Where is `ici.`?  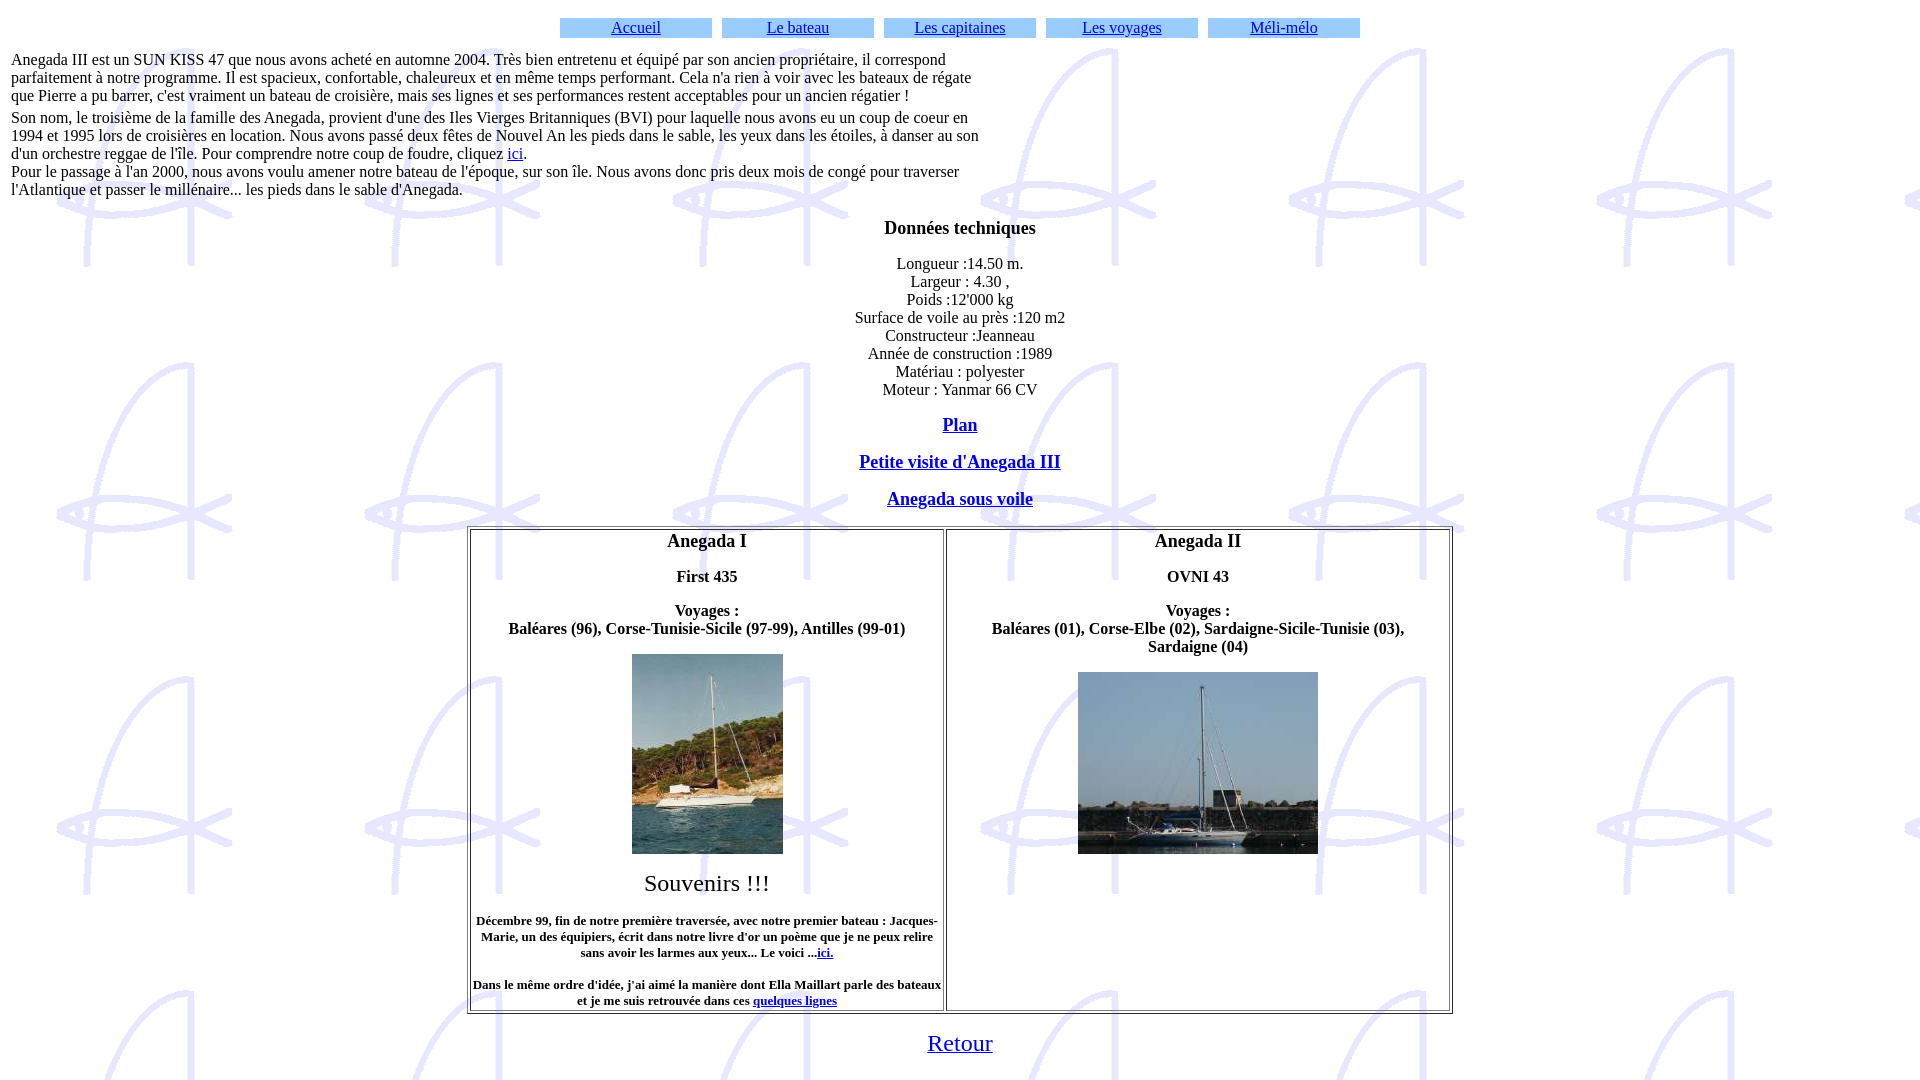 ici. is located at coordinates (825, 952).